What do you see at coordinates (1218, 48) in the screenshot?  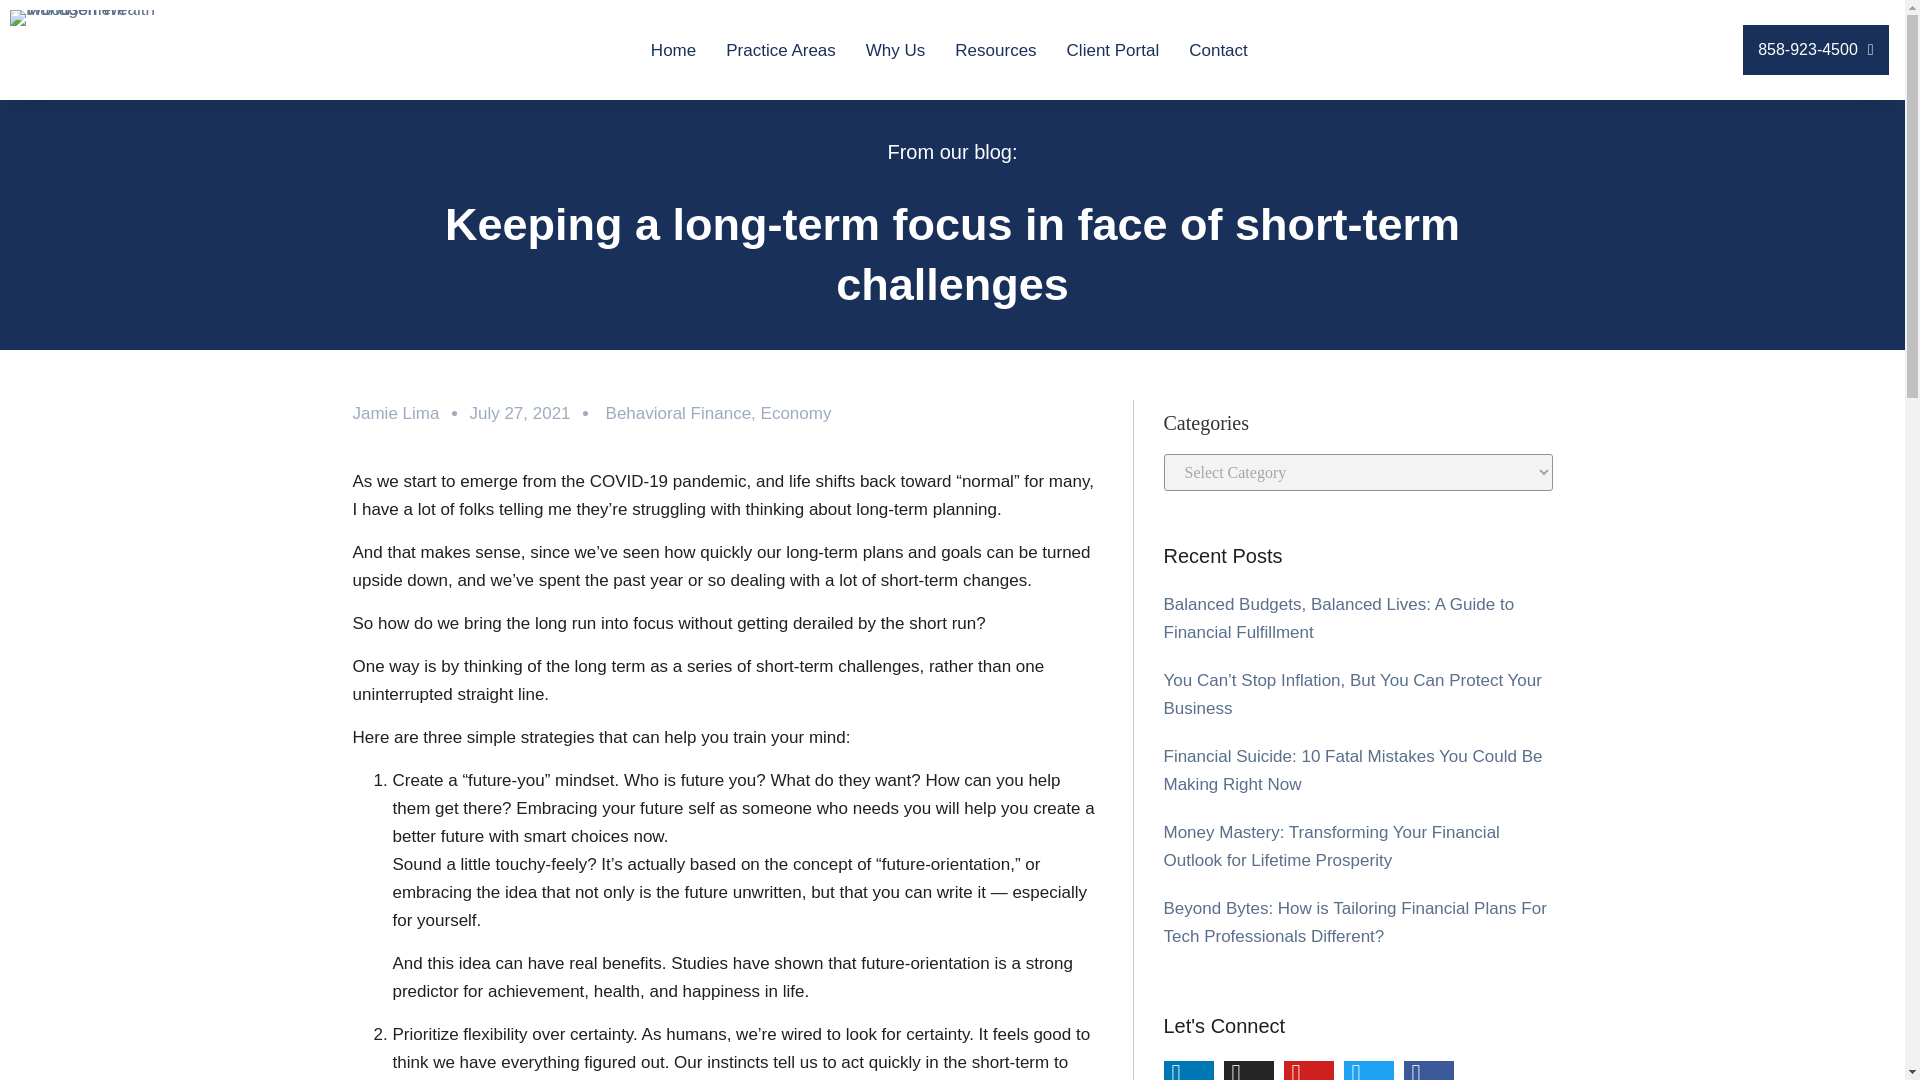 I see `Contact` at bounding box center [1218, 48].